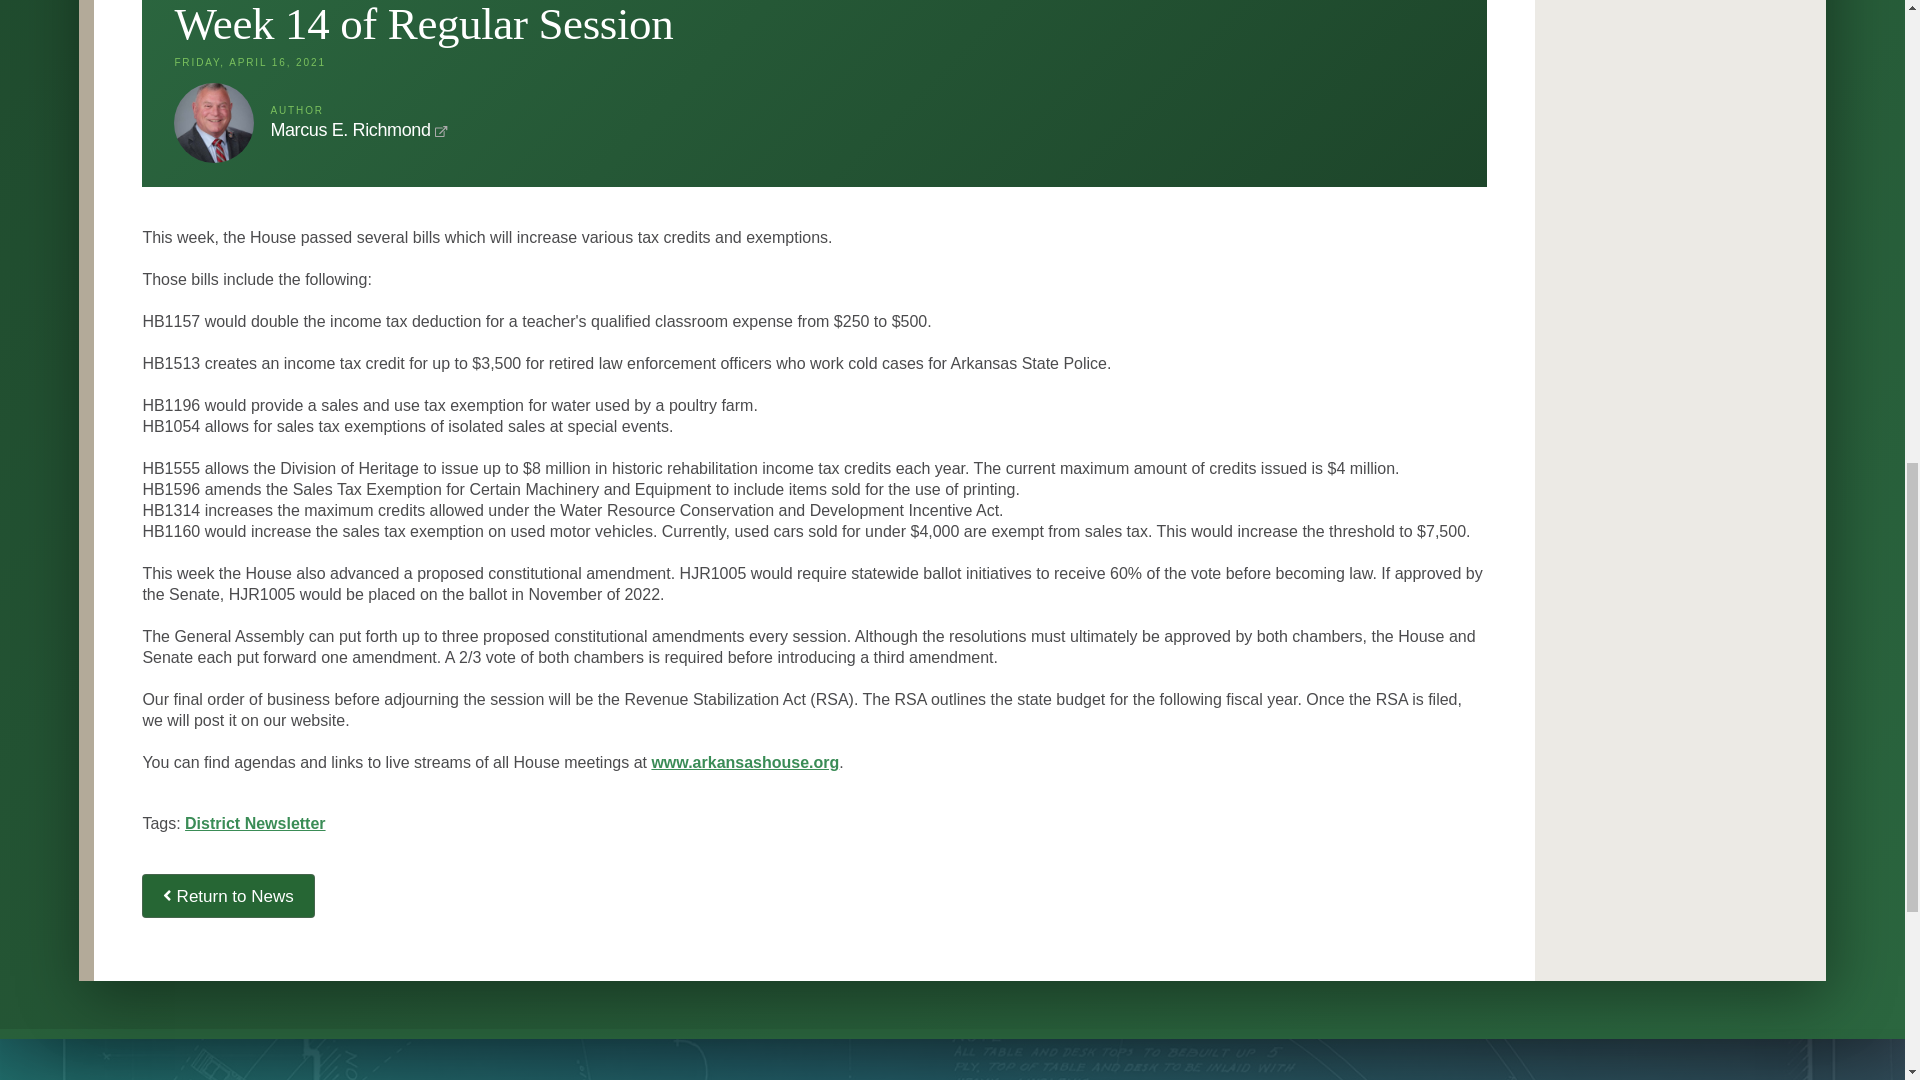  Describe the element at coordinates (214, 123) in the screenshot. I see `Marcus E. Richmond` at that location.